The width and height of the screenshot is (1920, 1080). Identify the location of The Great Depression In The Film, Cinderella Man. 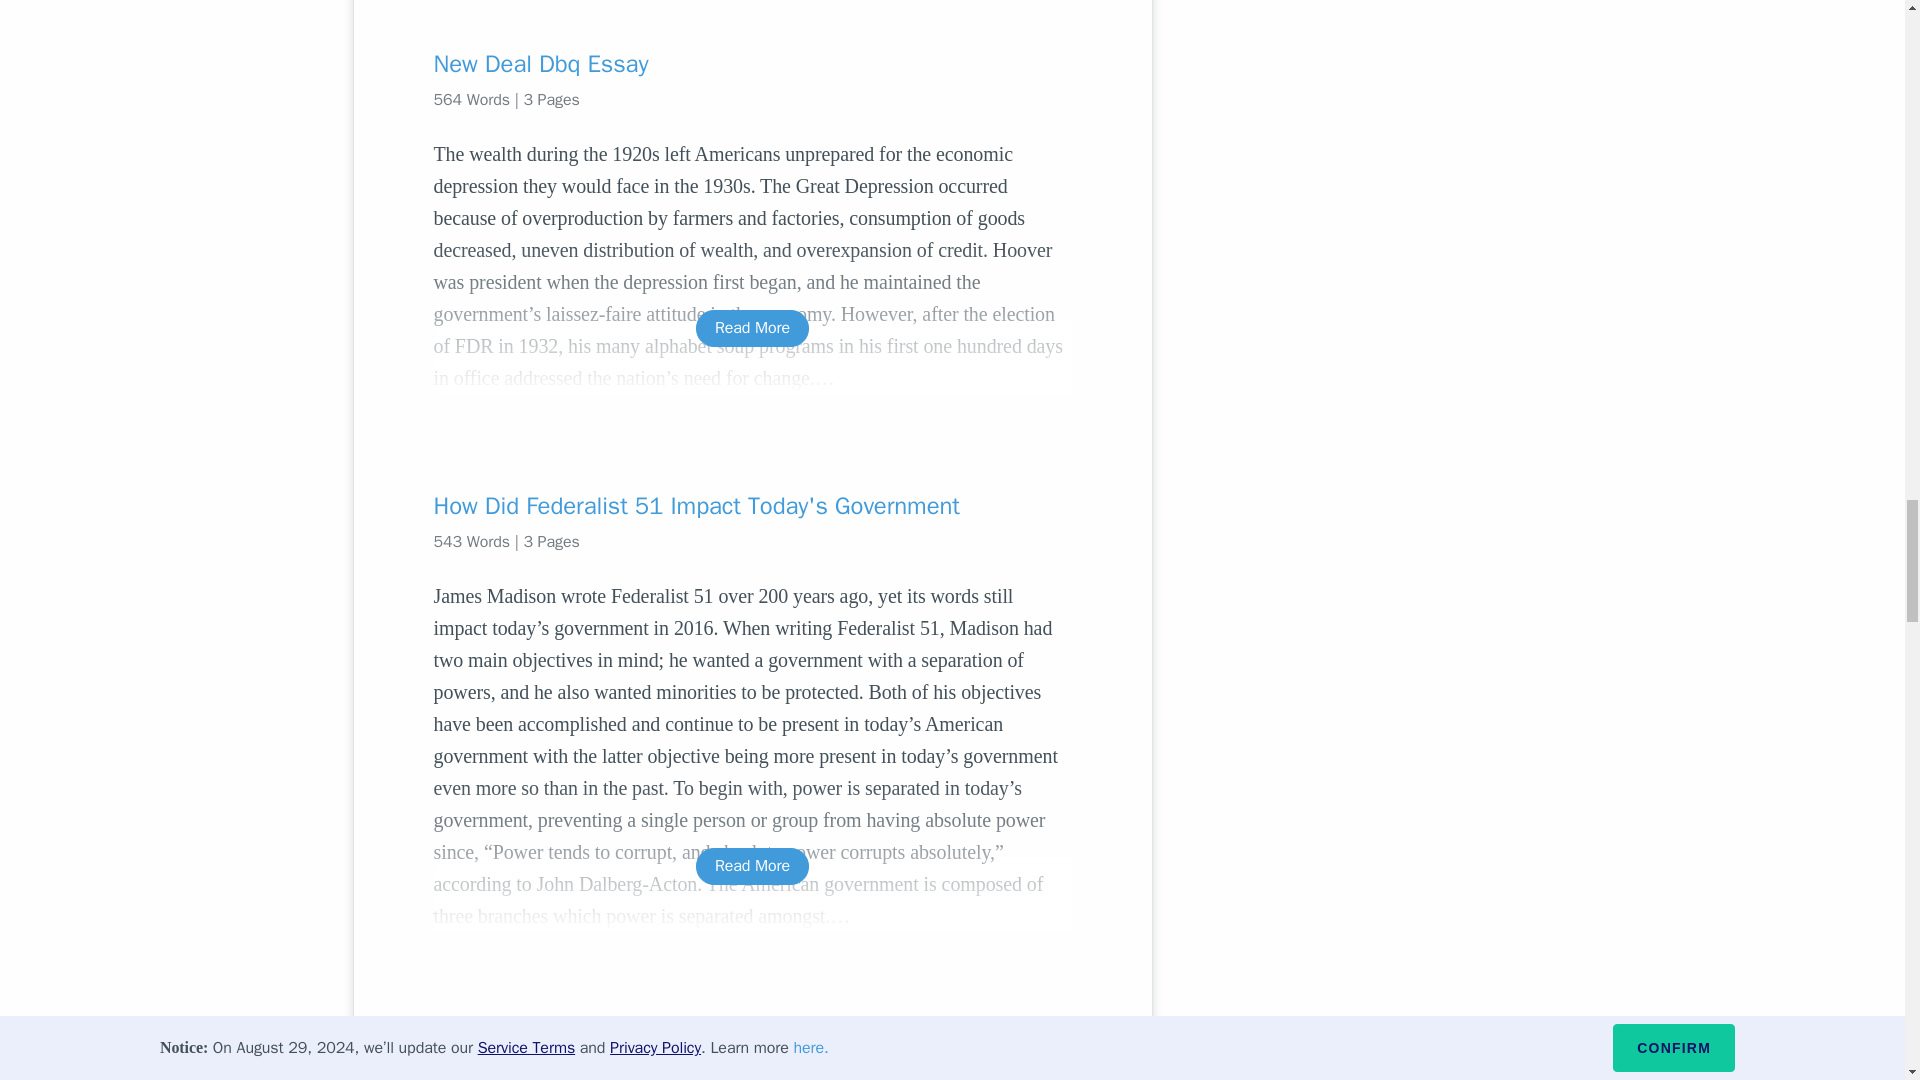
(752, 1044).